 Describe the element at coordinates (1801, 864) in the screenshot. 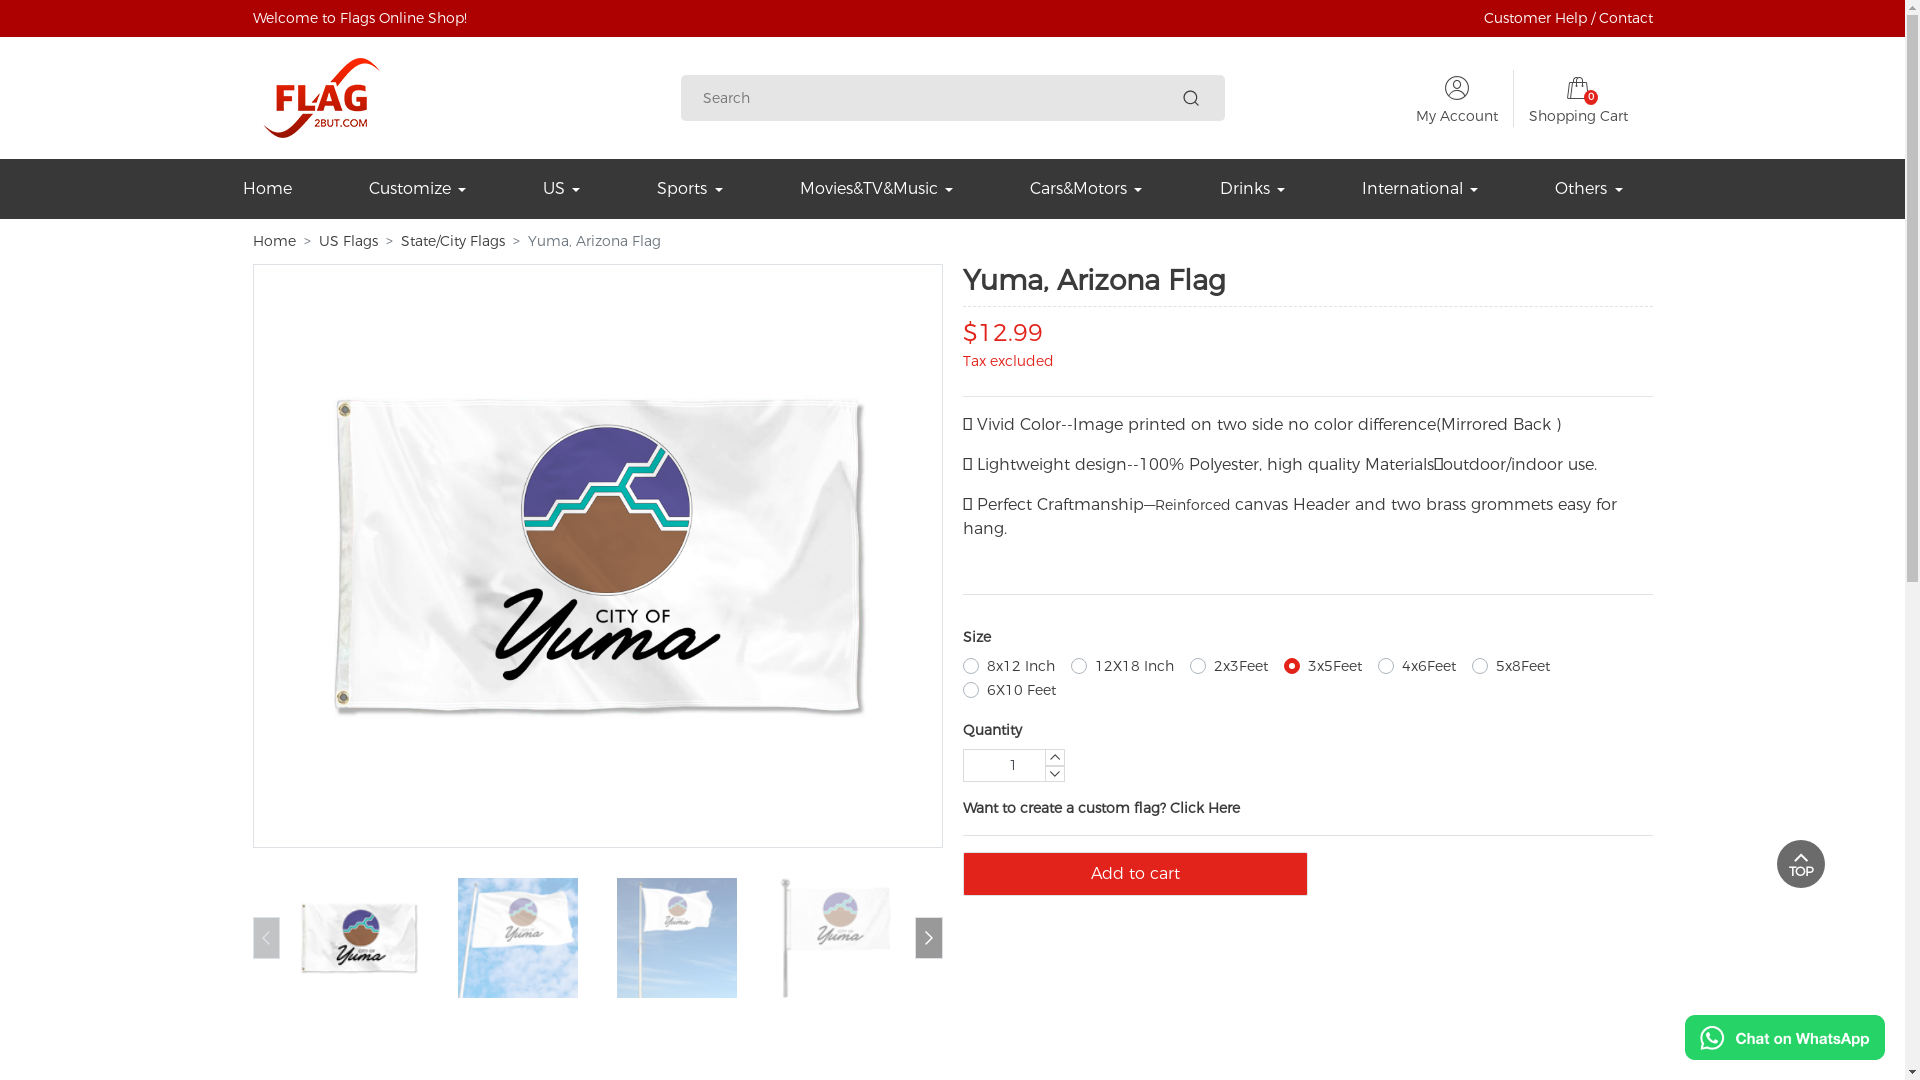

I see `TOP` at that location.